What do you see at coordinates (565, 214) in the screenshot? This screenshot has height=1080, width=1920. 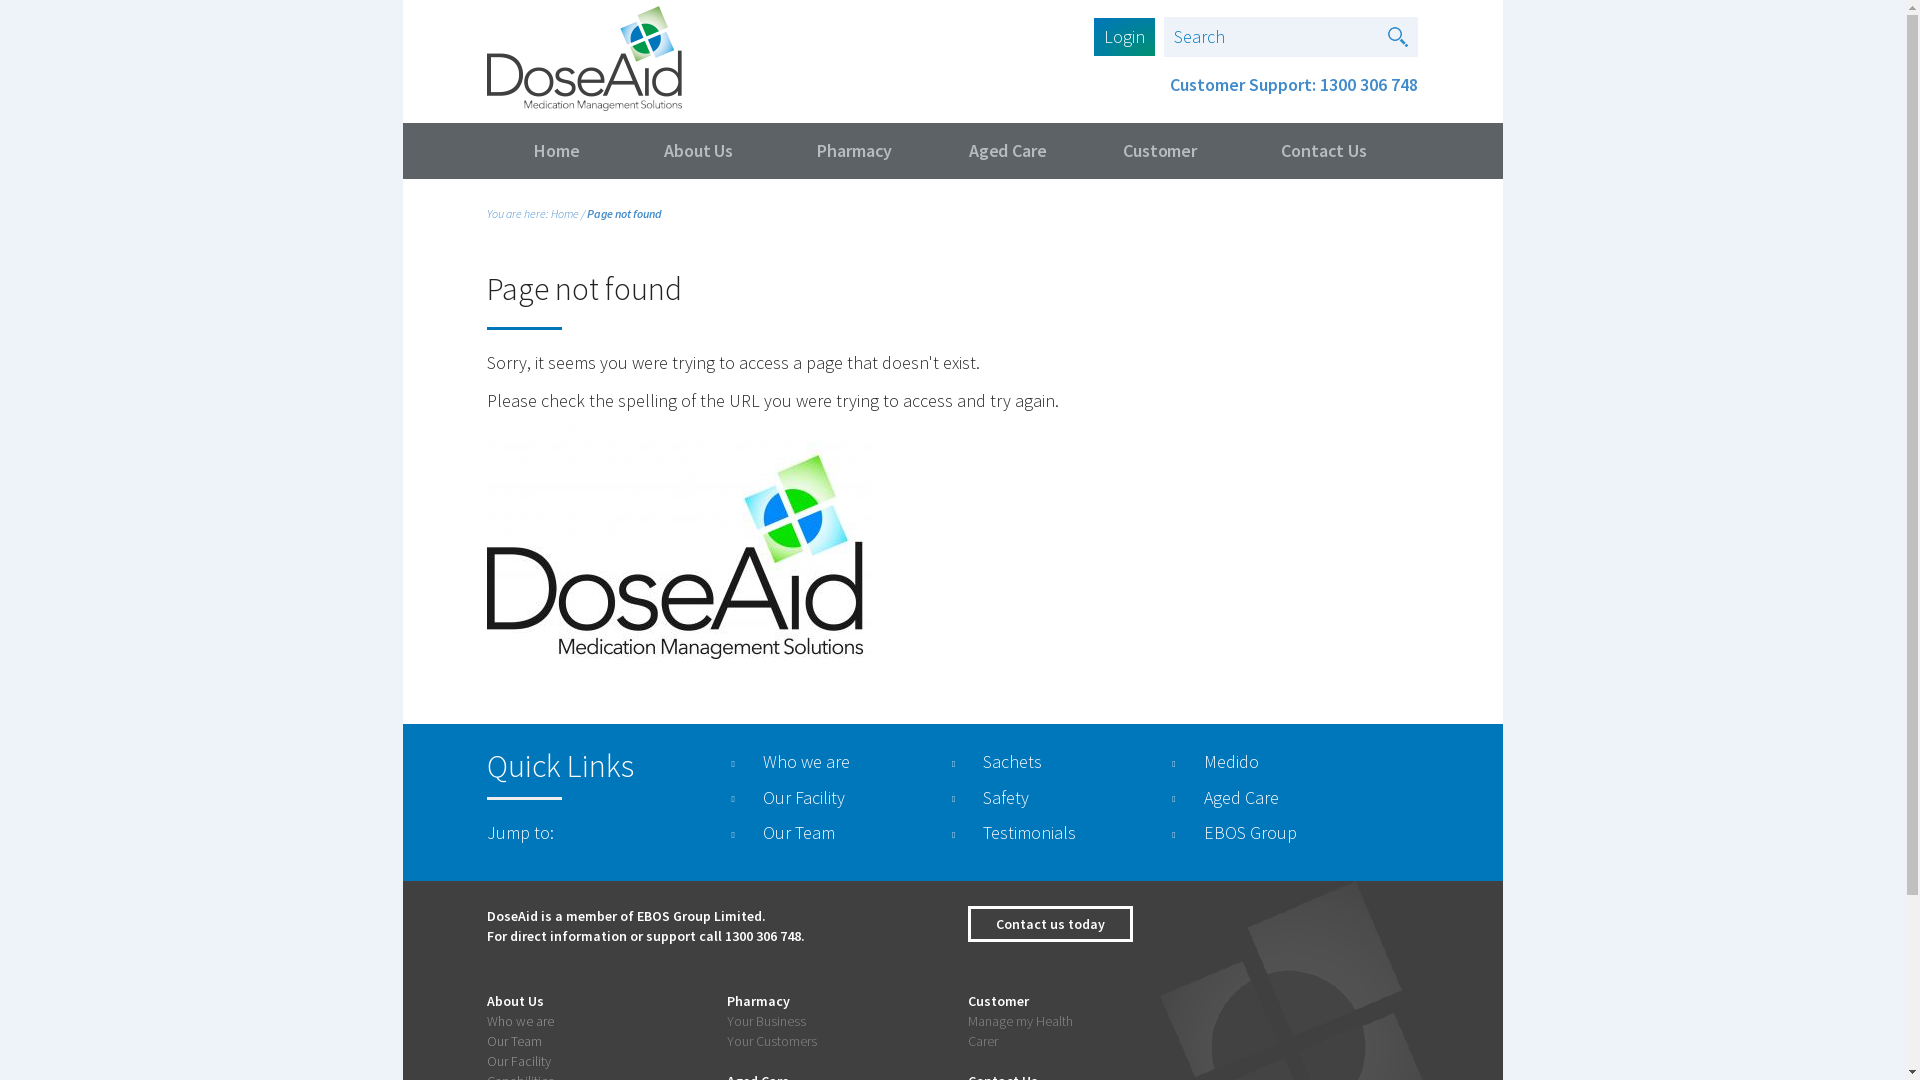 I see `Home` at bounding box center [565, 214].